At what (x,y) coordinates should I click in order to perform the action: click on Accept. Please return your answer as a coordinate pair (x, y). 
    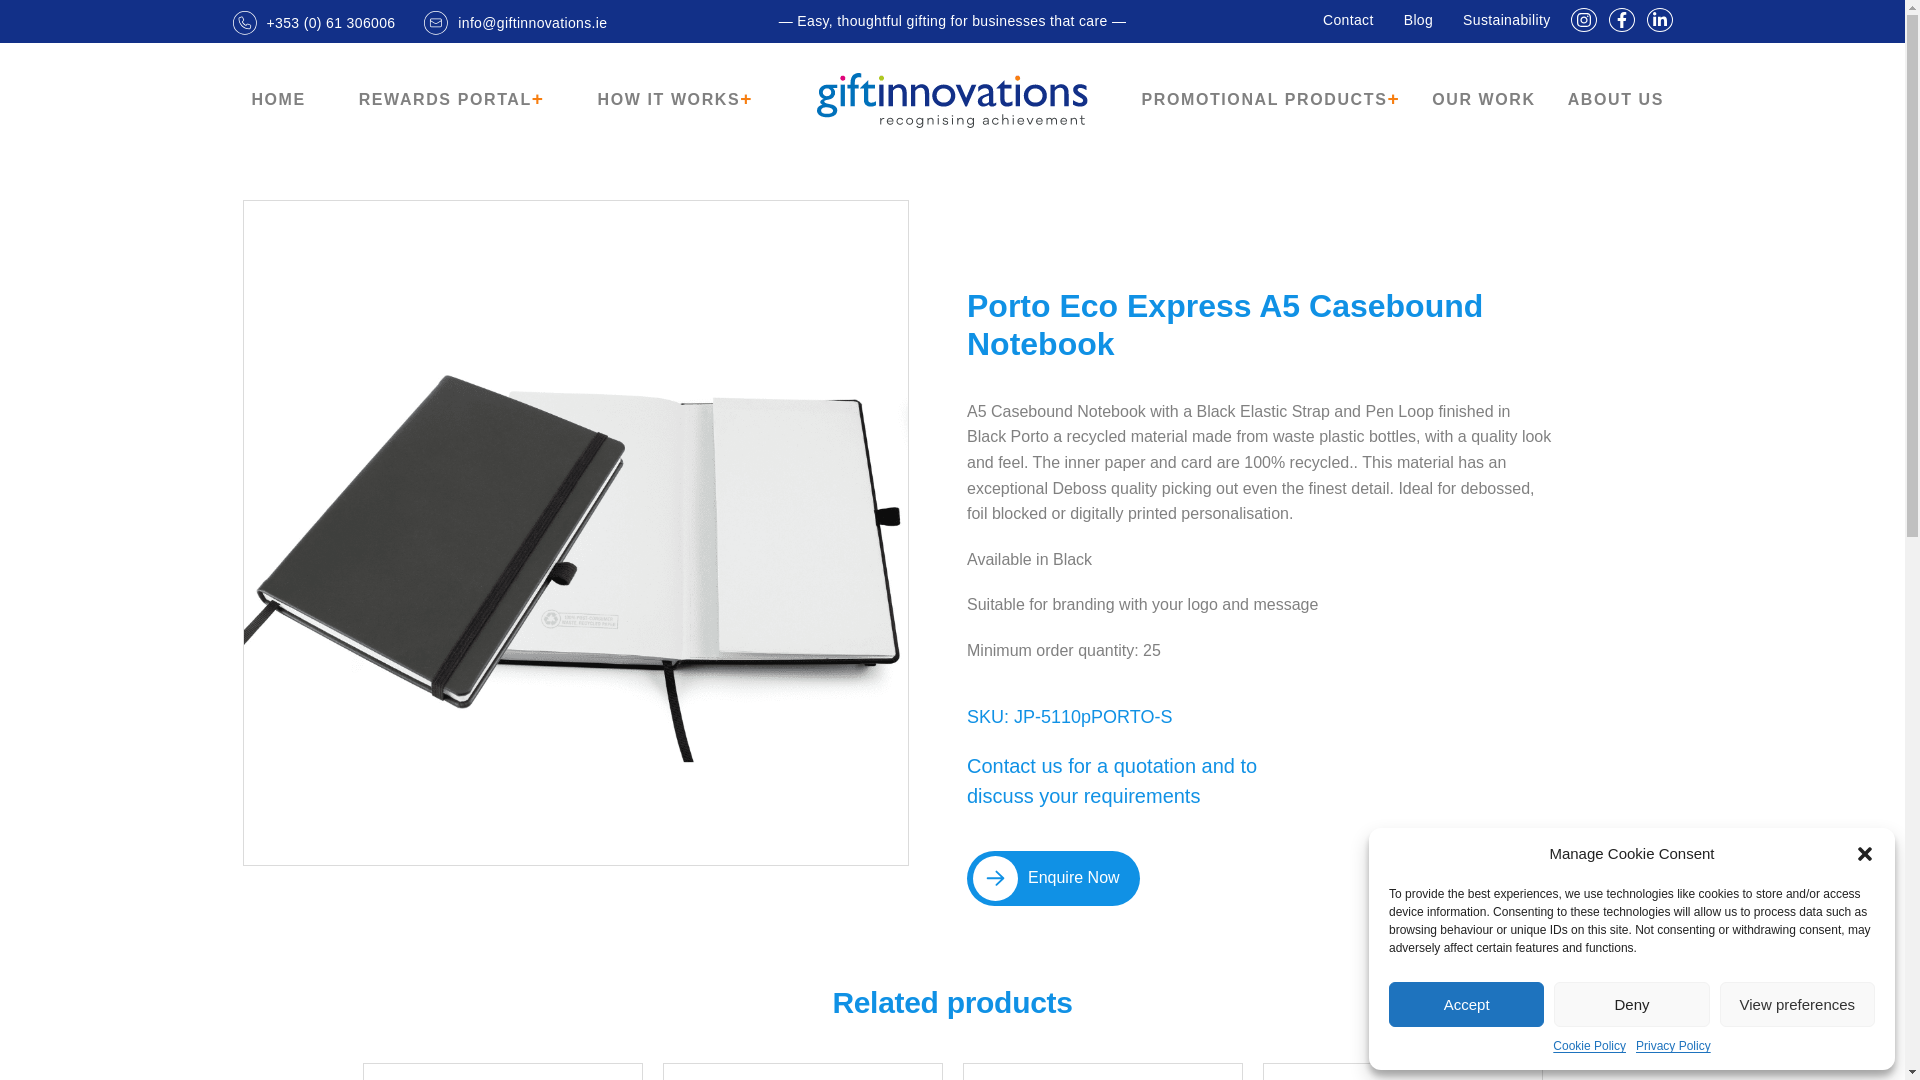
    Looking at the image, I should click on (1466, 1004).